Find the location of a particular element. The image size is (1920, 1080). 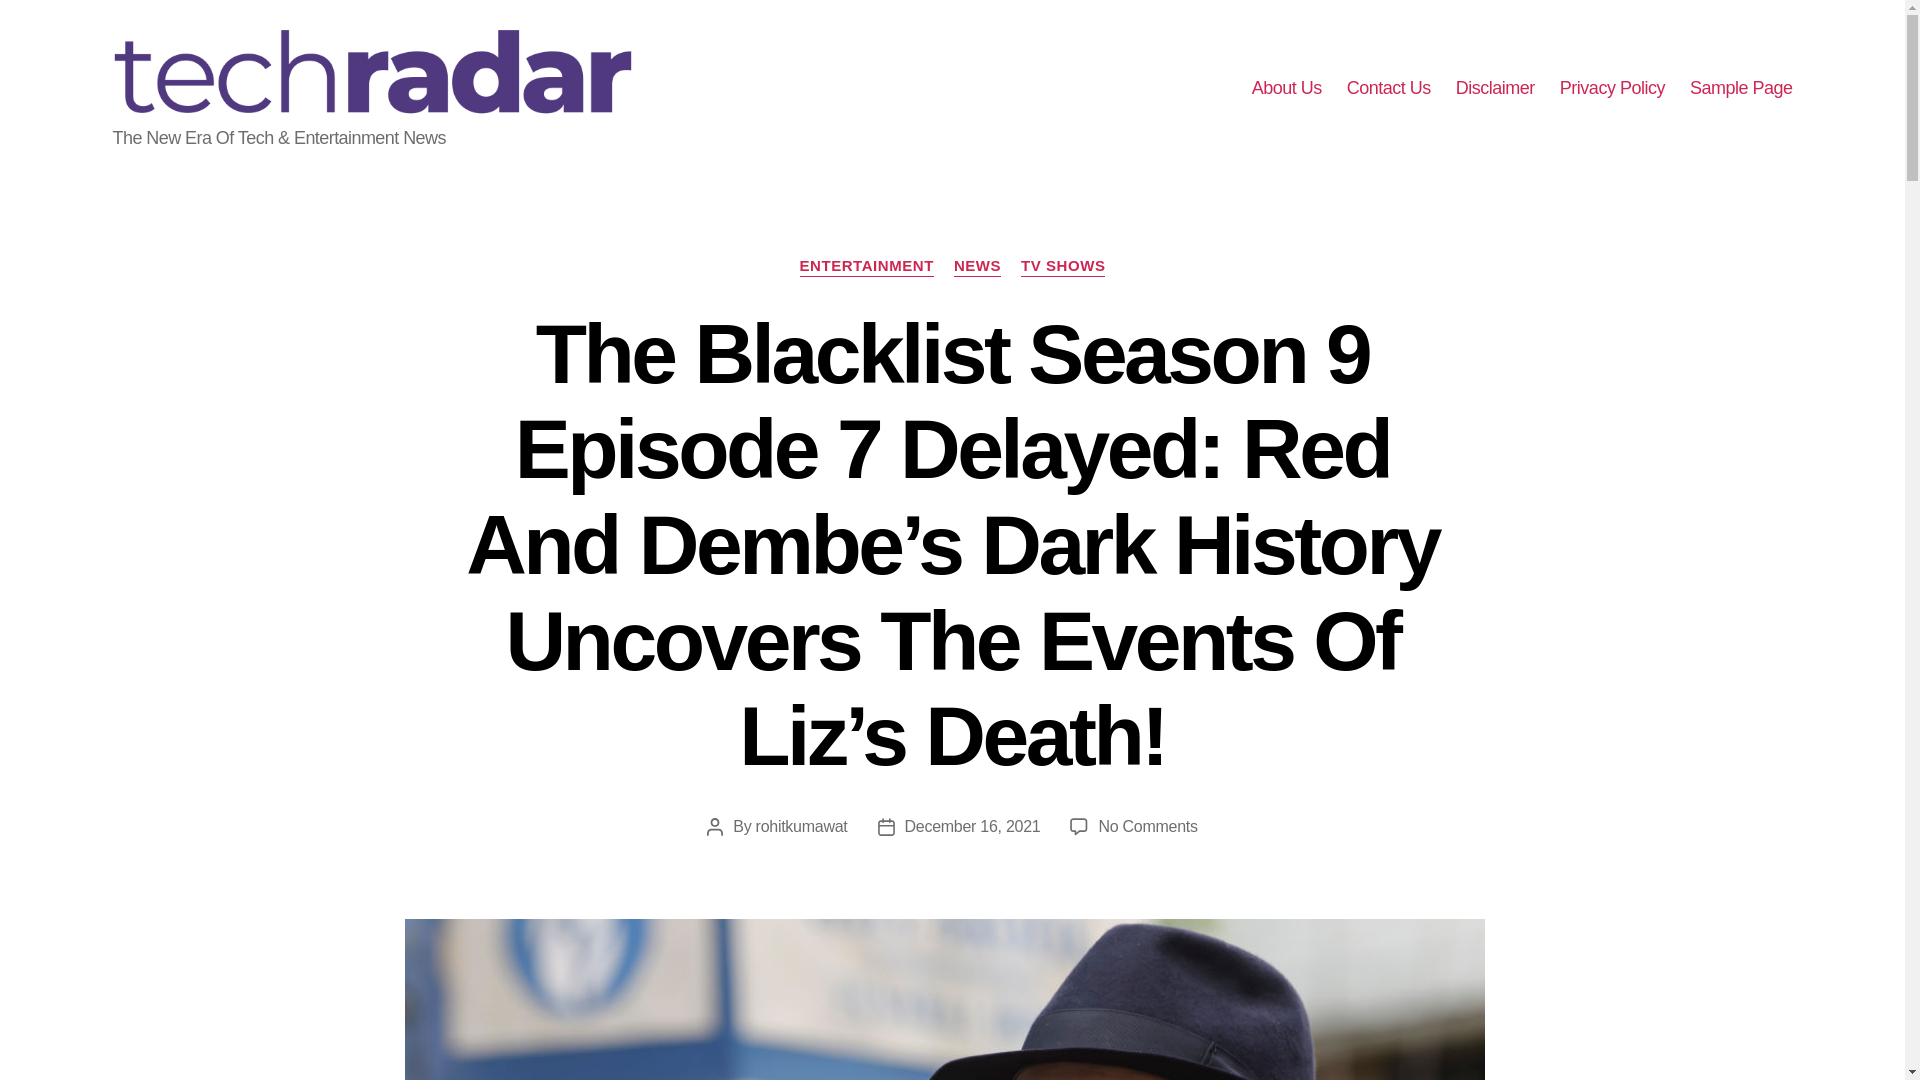

Privacy Policy is located at coordinates (1612, 88).